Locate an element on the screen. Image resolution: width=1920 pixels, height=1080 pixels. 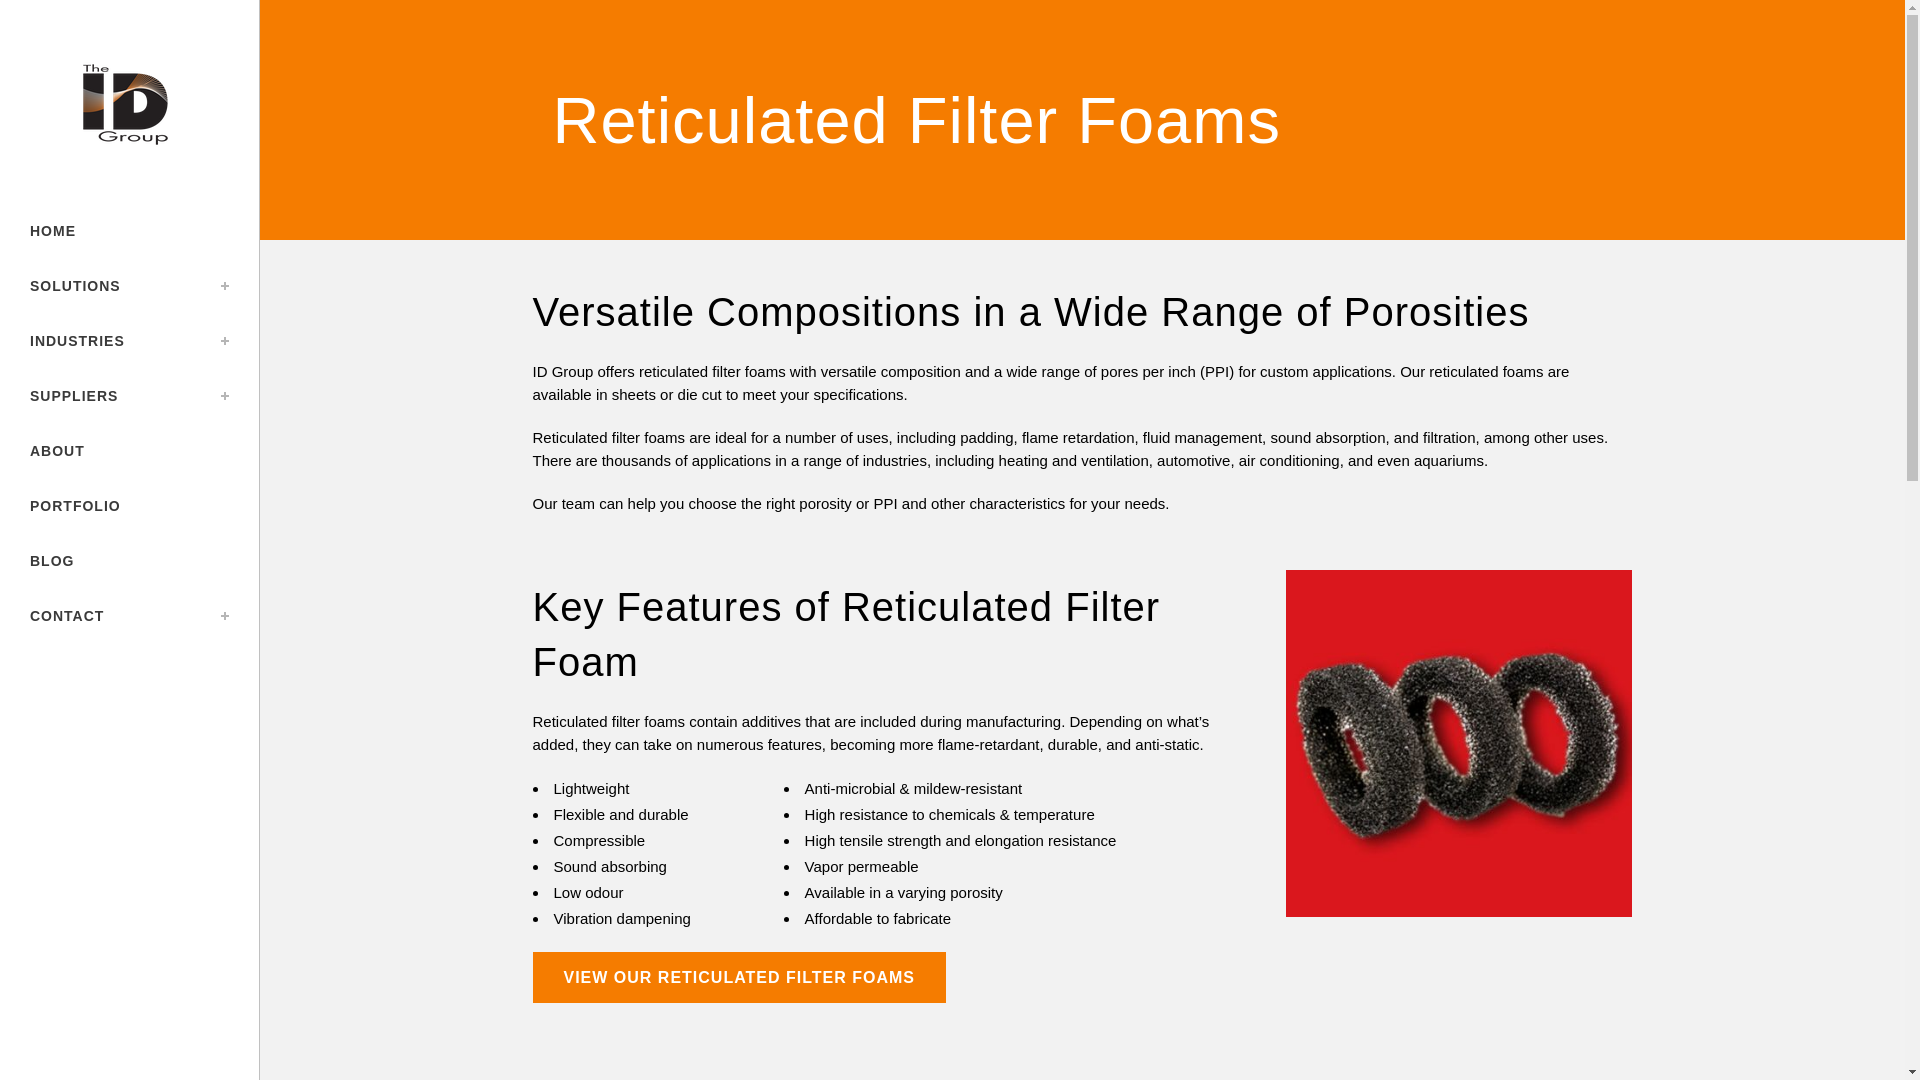
INDUSTRIES is located at coordinates (129, 342).